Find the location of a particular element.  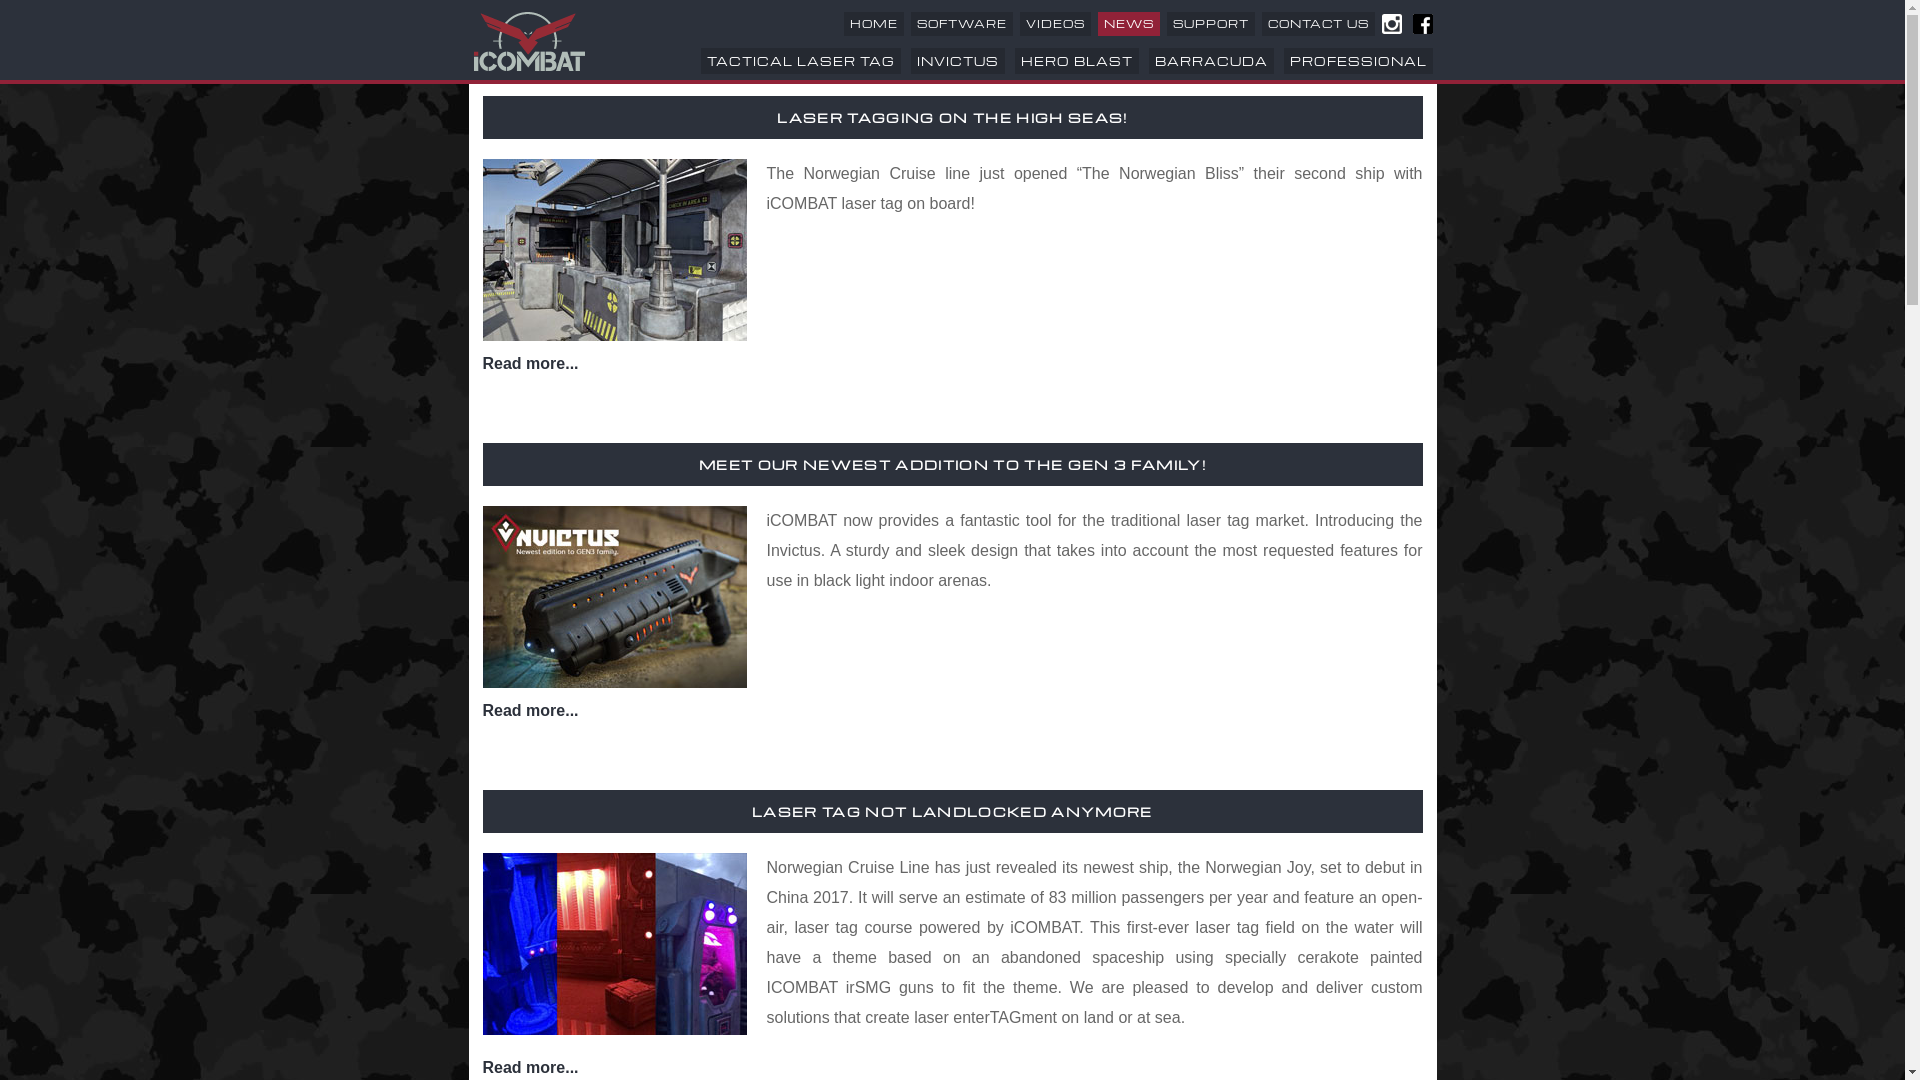

HERO BLAST is located at coordinates (1076, 61).